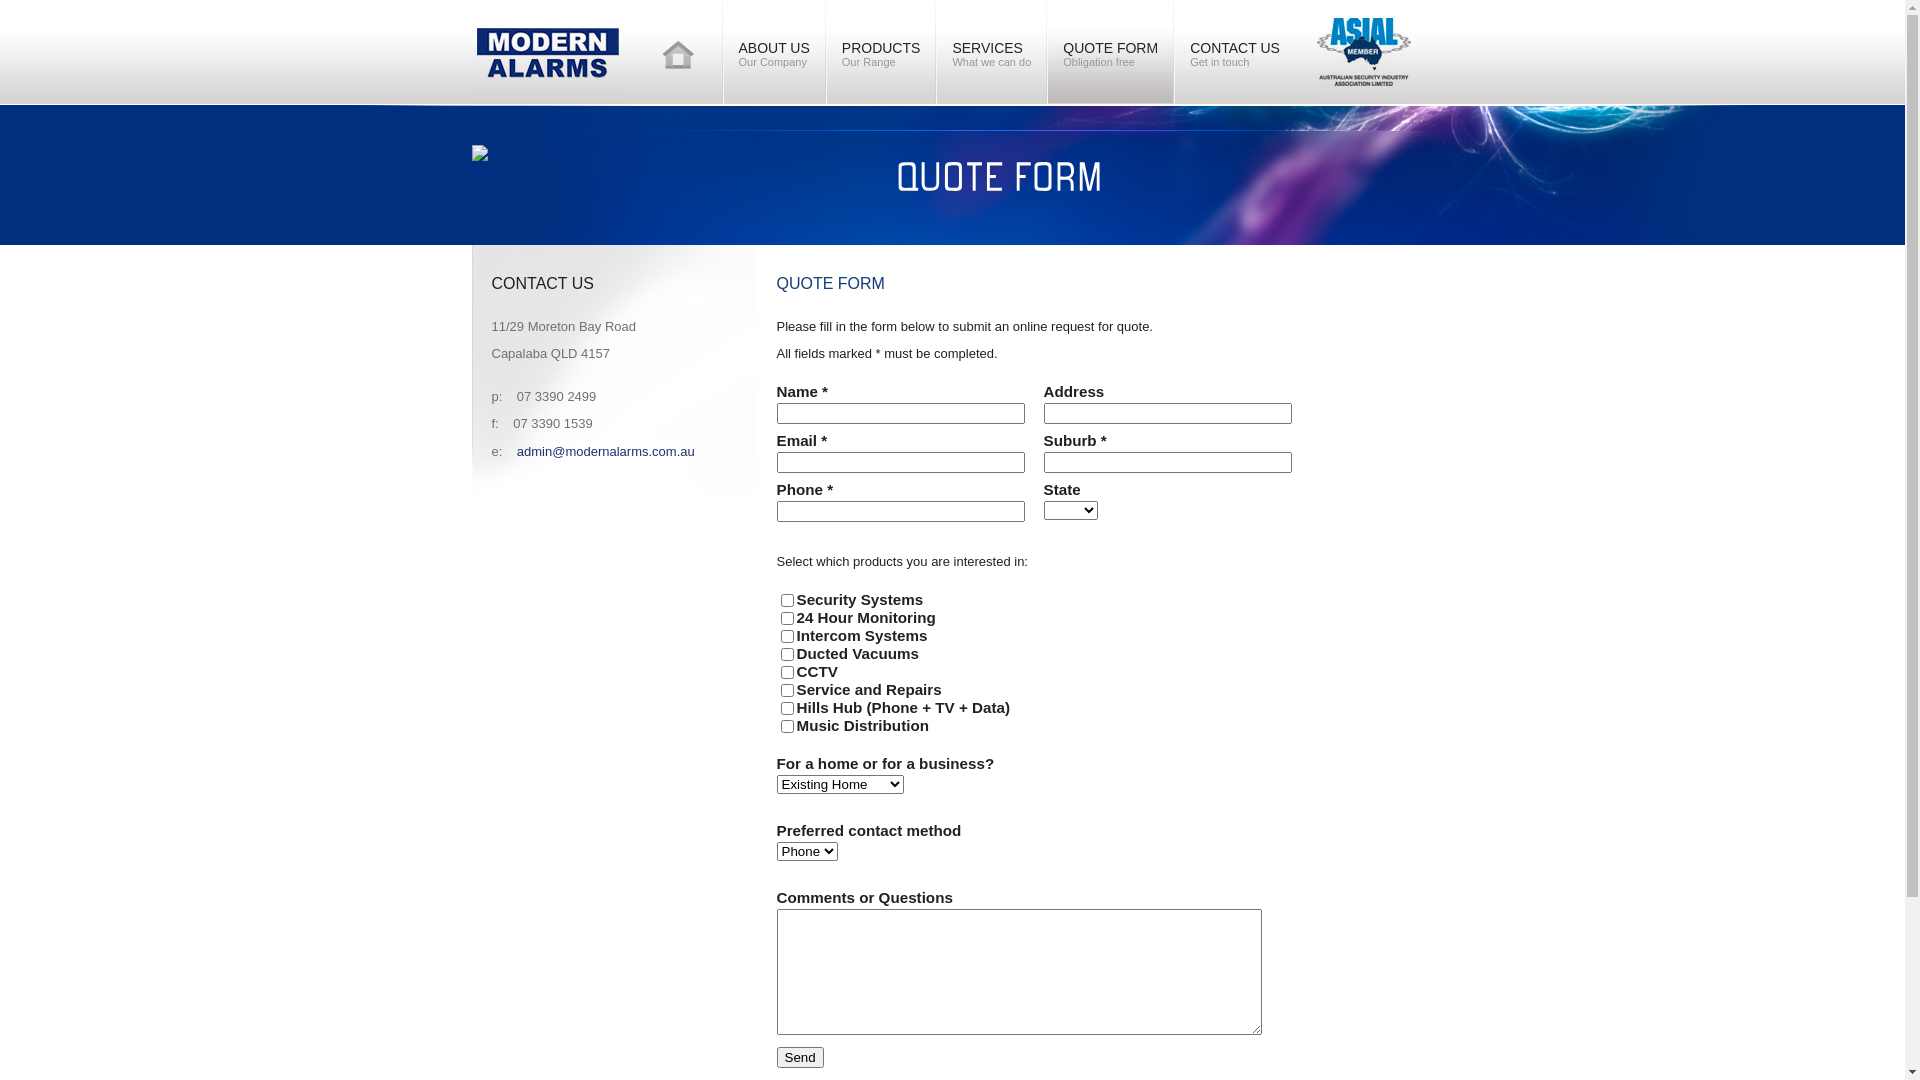  I want to click on CONTACT US
Get in touch, so click(1235, 52).